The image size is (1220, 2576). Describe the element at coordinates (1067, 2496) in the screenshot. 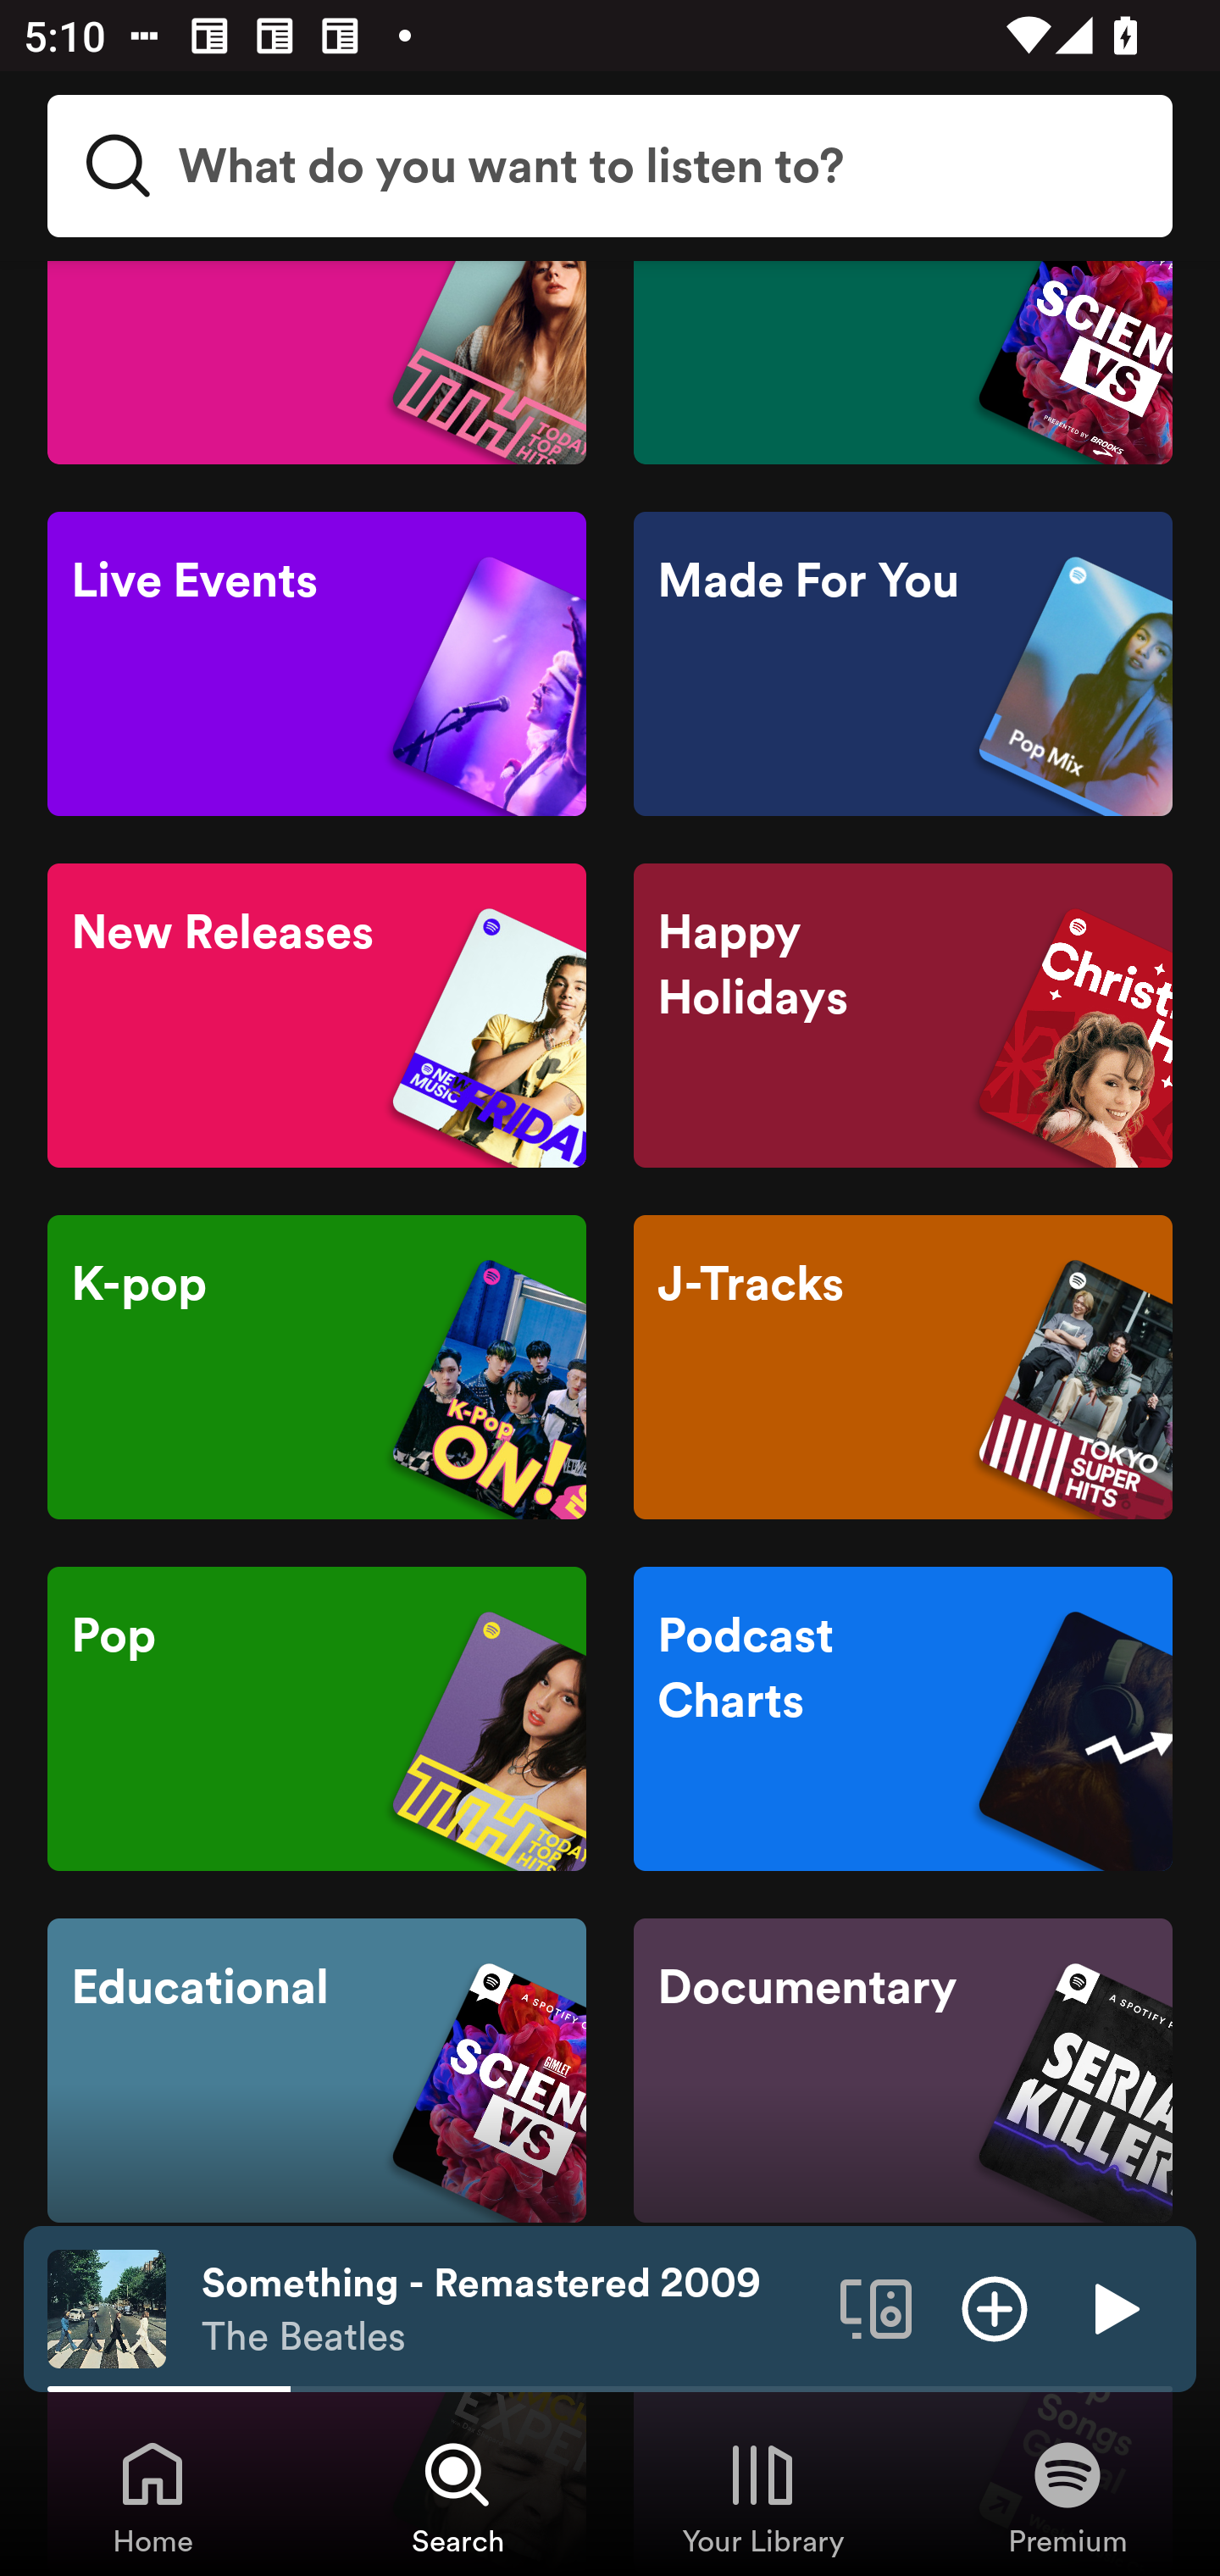

I see `Premium, Tab 4 of 4 Premium Premium` at that location.